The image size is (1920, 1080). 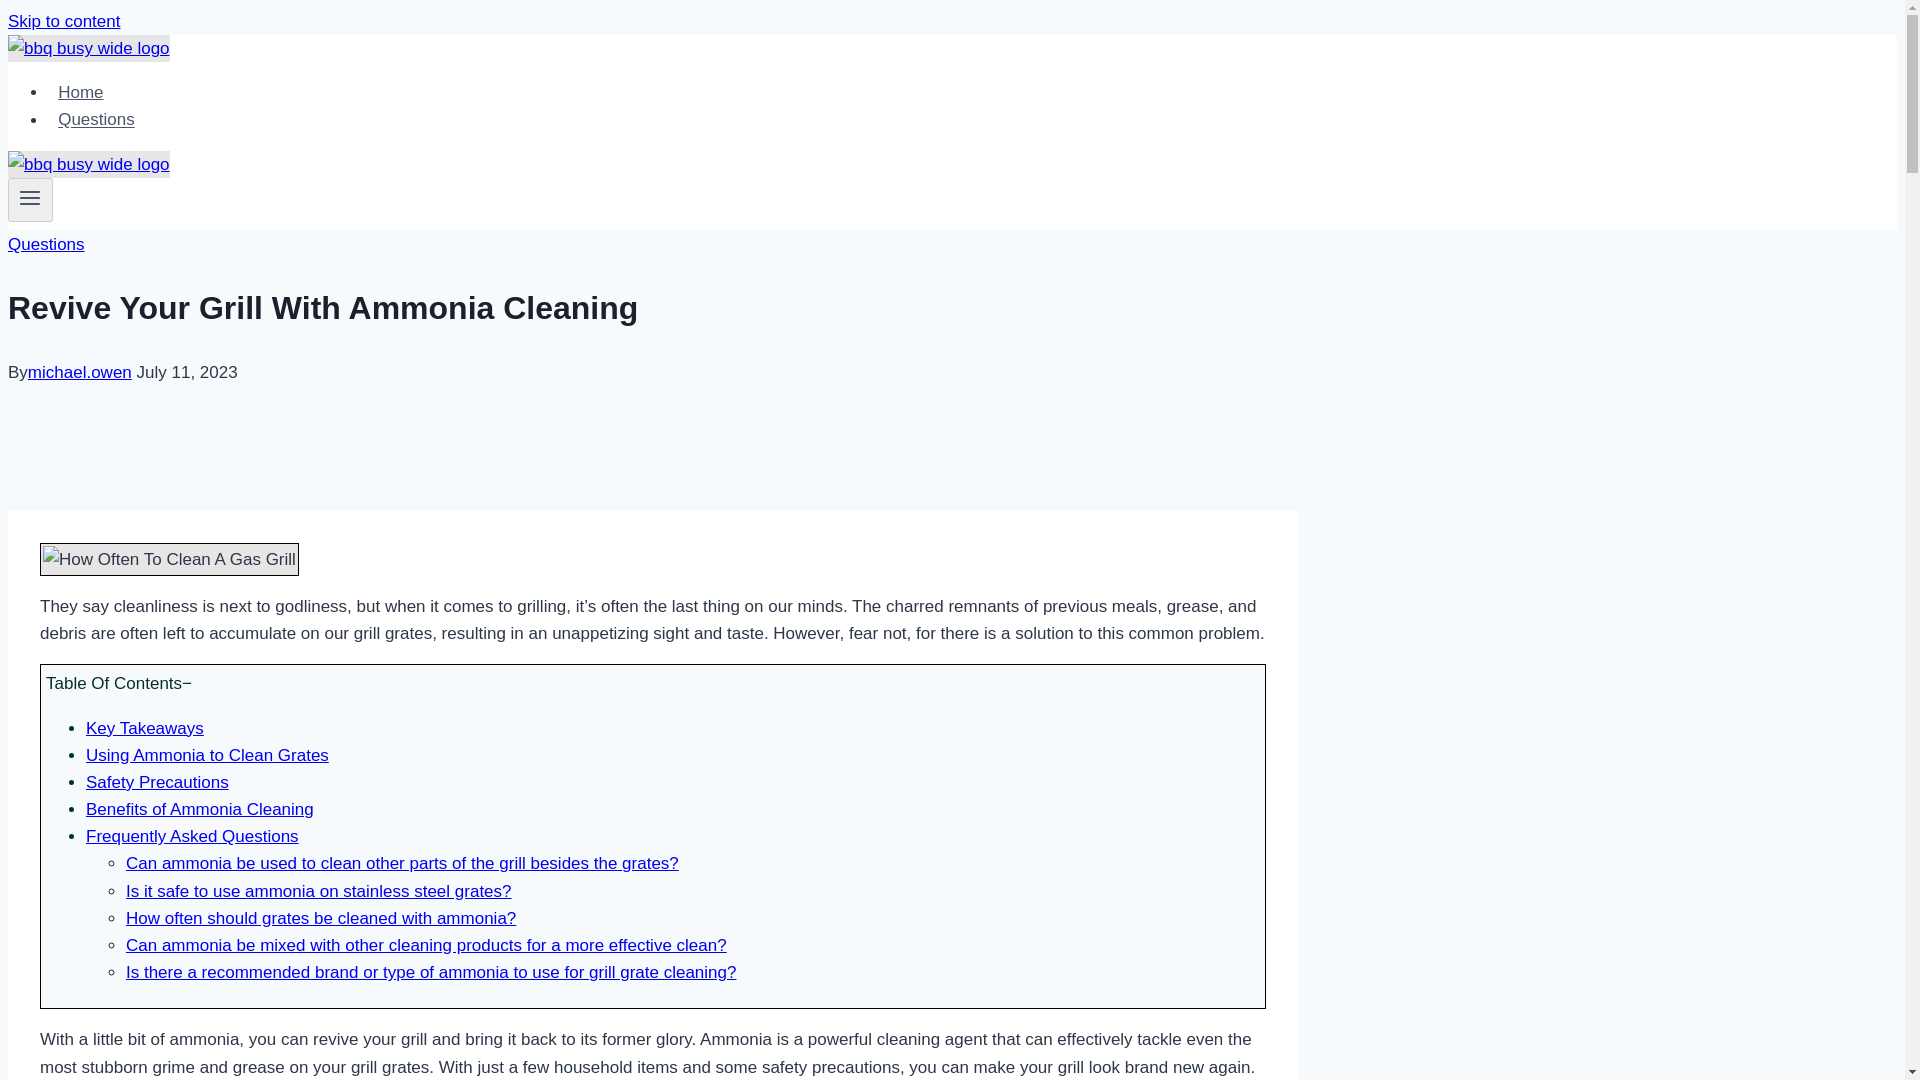 What do you see at coordinates (144, 727) in the screenshot?
I see `Key Takeaways` at bounding box center [144, 727].